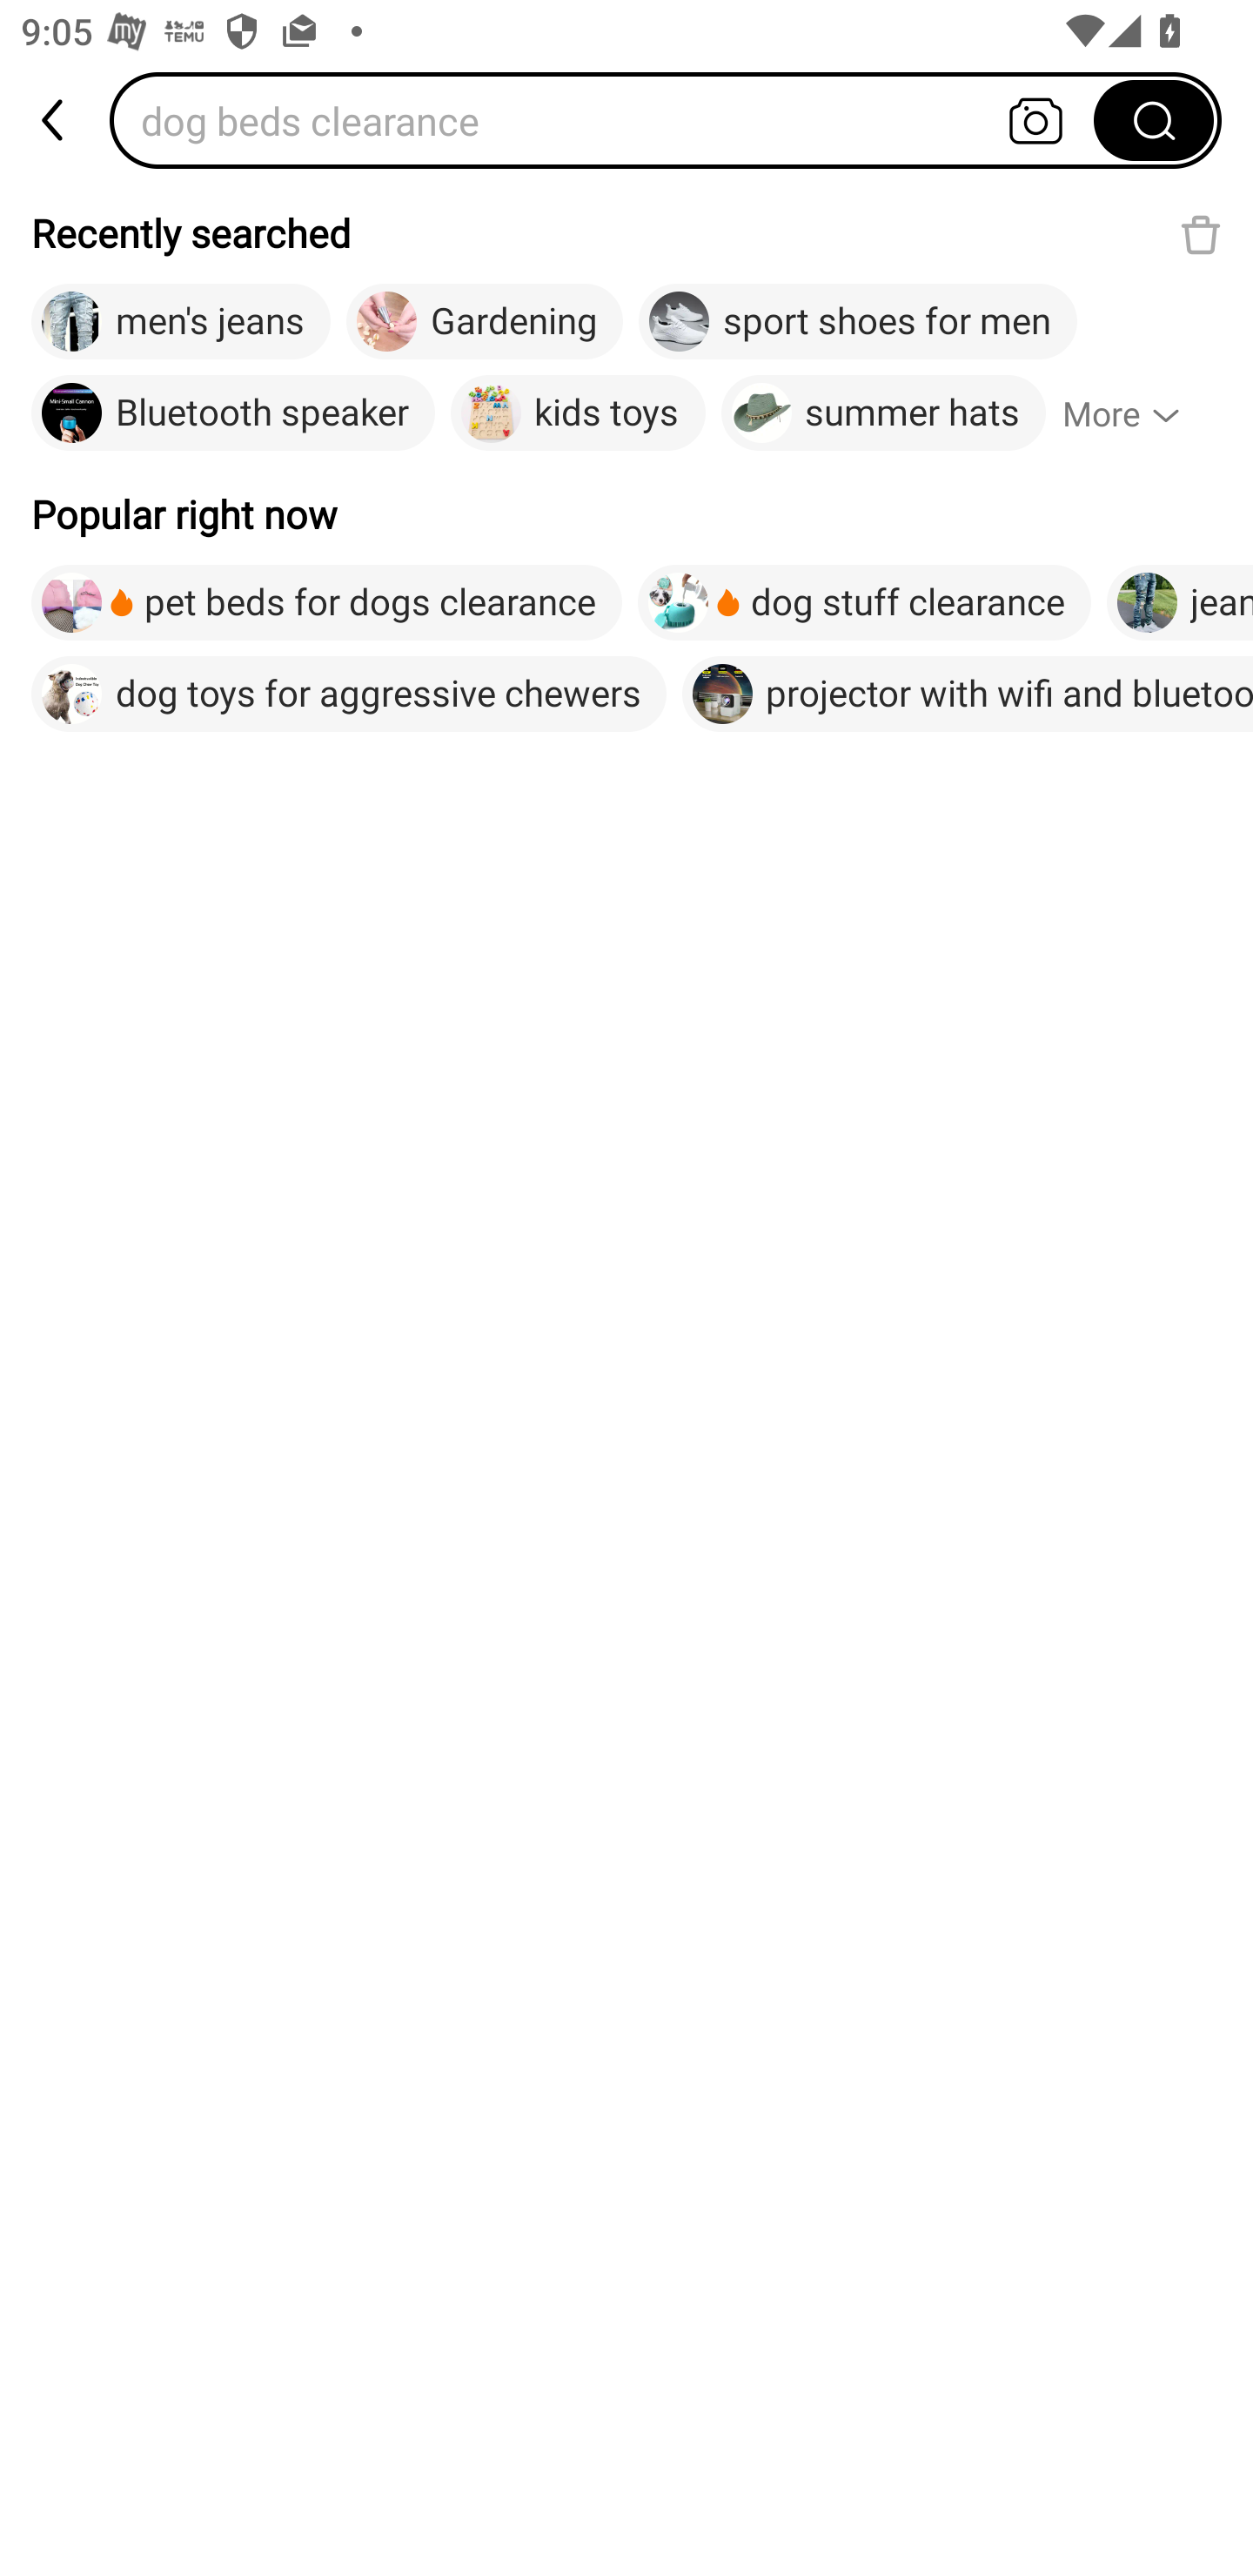 The width and height of the screenshot is (1253, 2576). What do you see at coordinates (968, 694) in the screenshot?
I see `projector with wifi and bluetooth` at bounding box center [968, 694].